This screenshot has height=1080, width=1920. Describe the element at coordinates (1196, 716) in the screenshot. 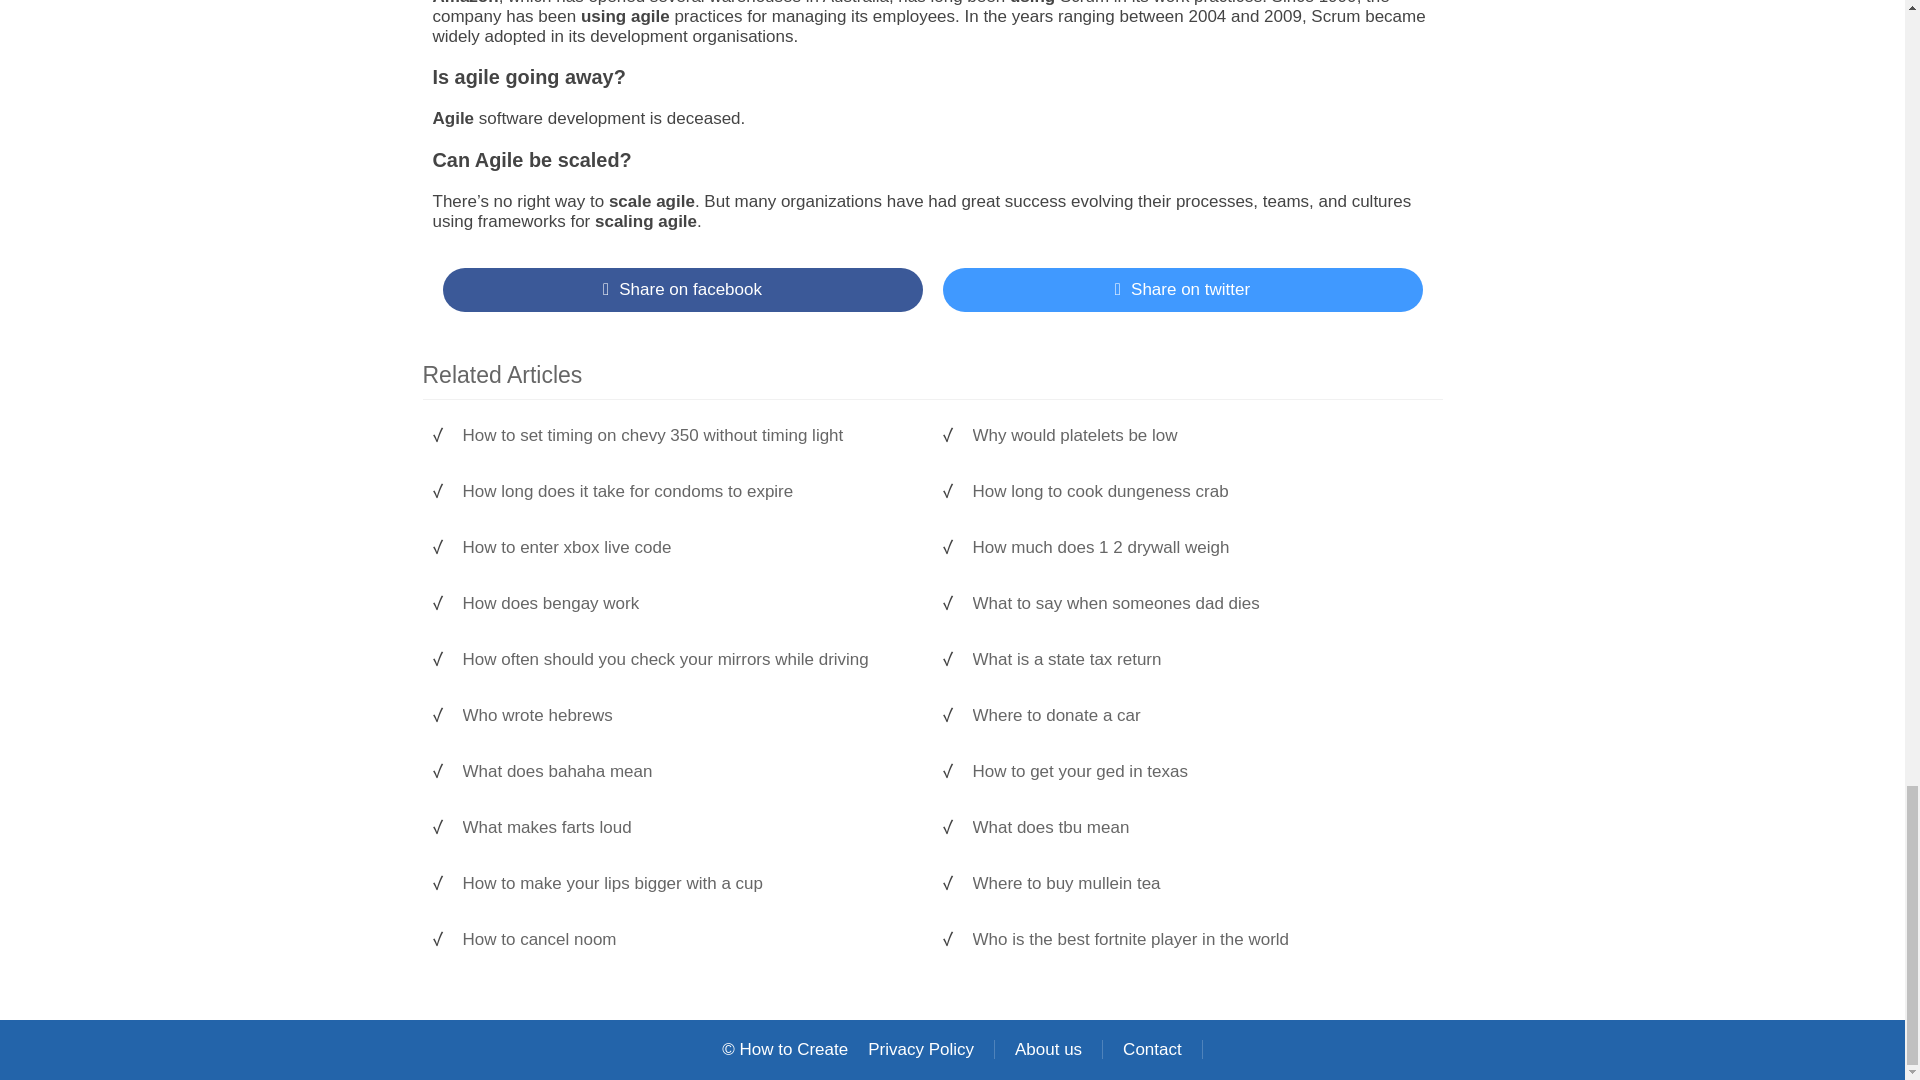

I see `Where to donate a car` at that location.